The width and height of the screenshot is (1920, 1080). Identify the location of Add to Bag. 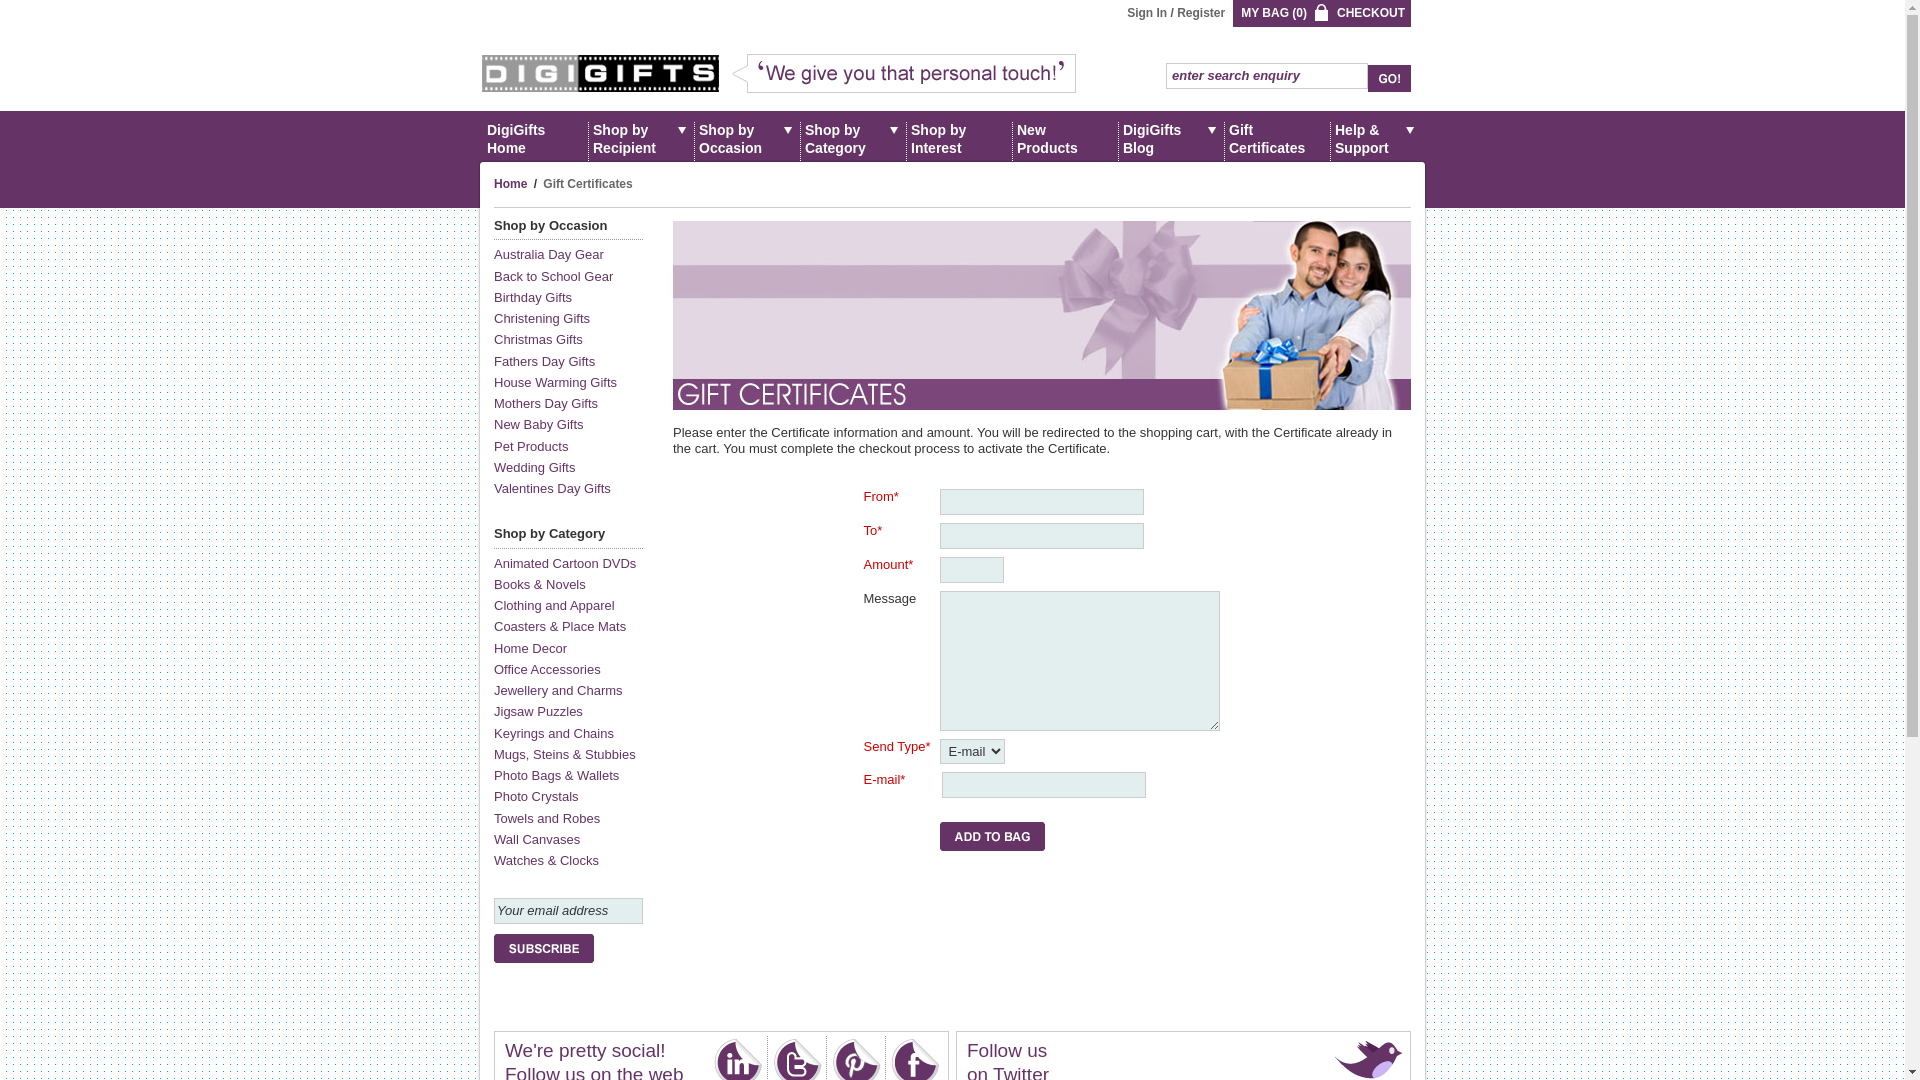
(992, 836).